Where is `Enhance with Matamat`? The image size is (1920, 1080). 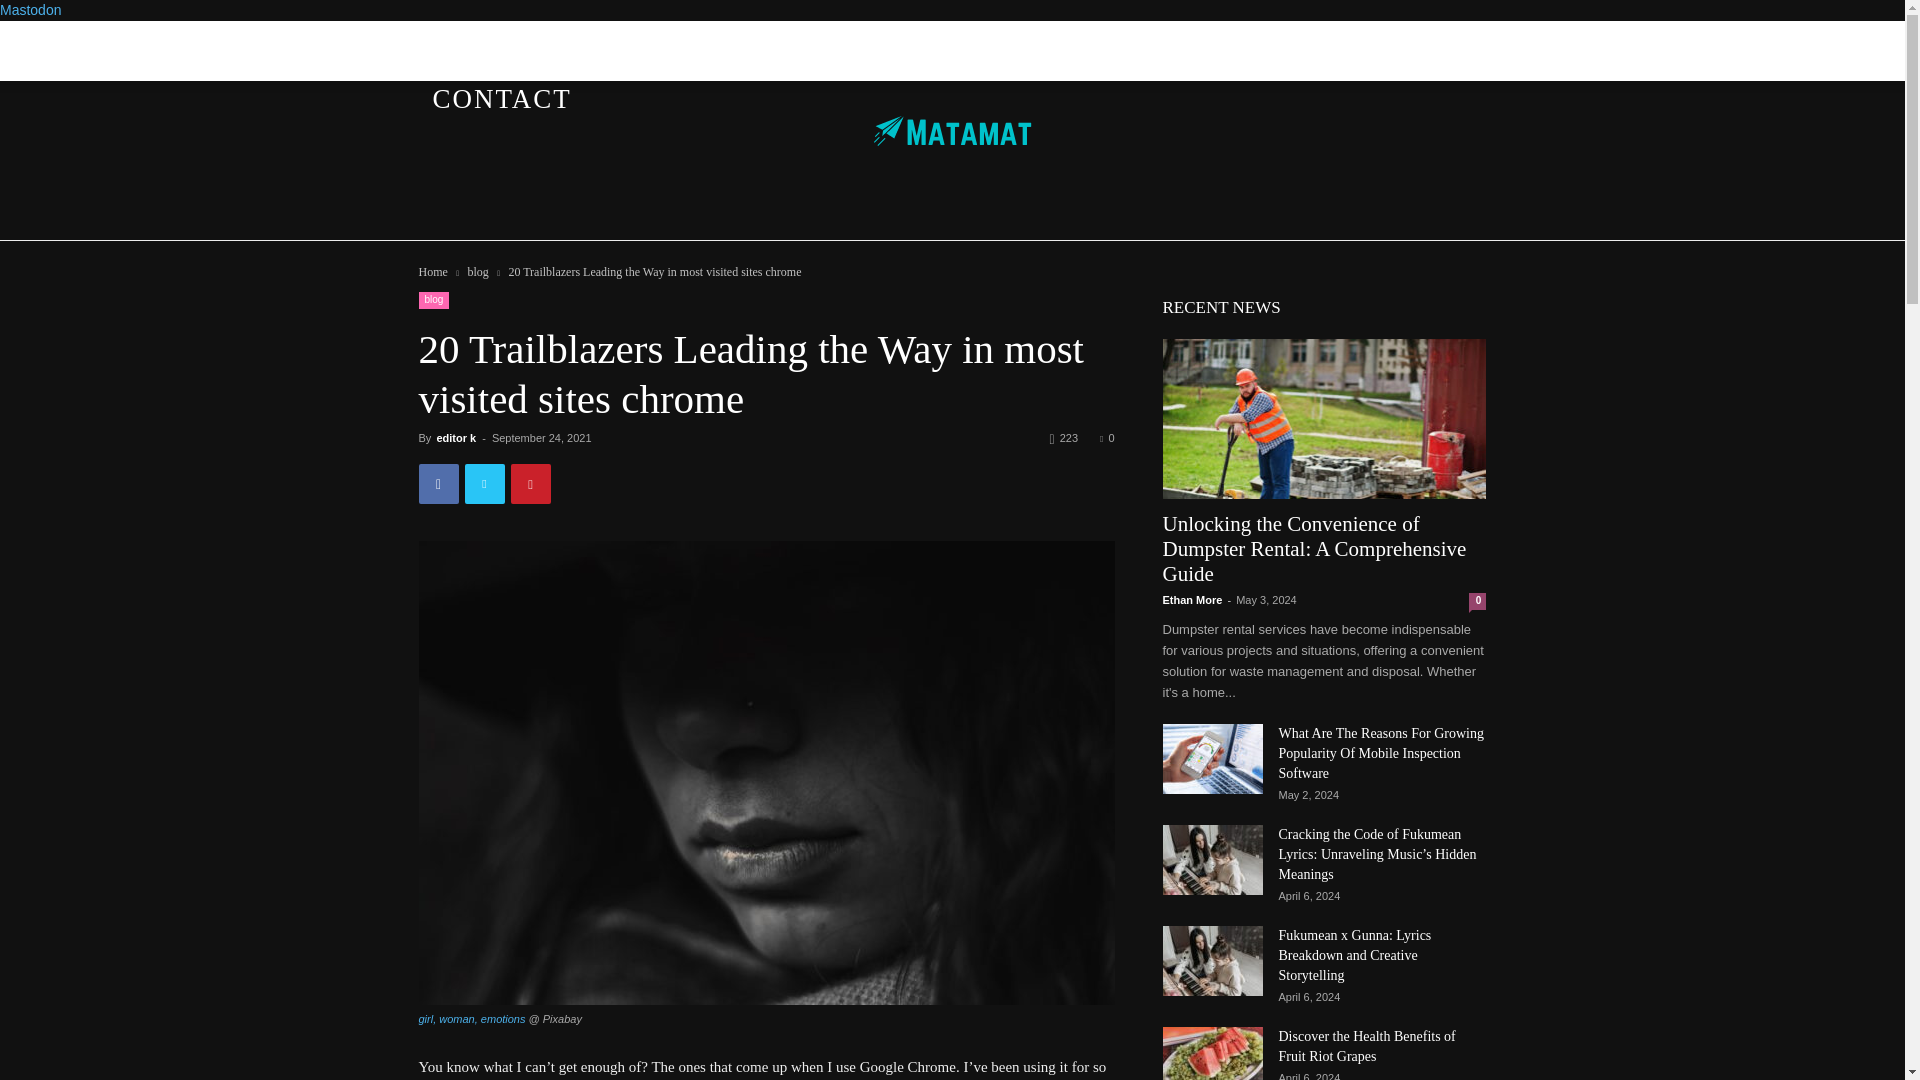 Enhance with Matamat is located at coordinates (952, 131).